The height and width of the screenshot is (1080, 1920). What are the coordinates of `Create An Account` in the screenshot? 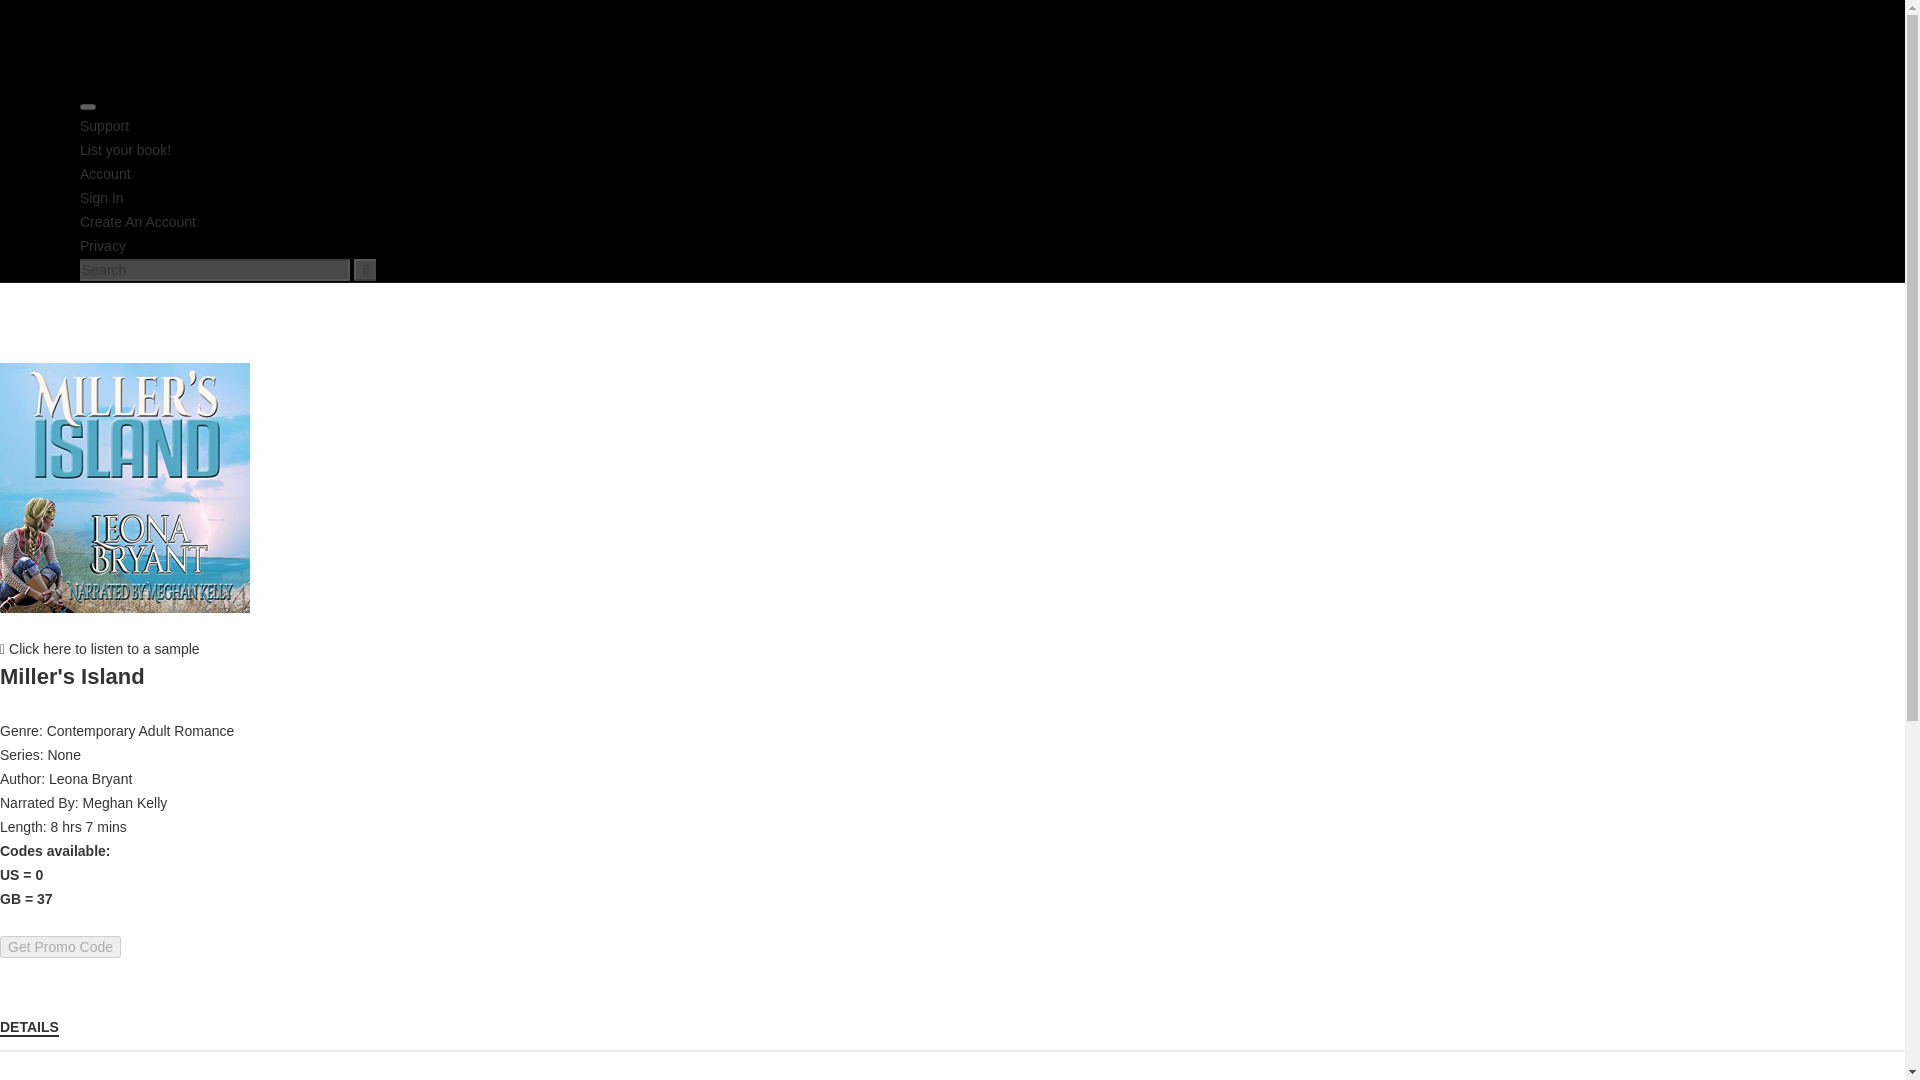 It's located at (138, 222).